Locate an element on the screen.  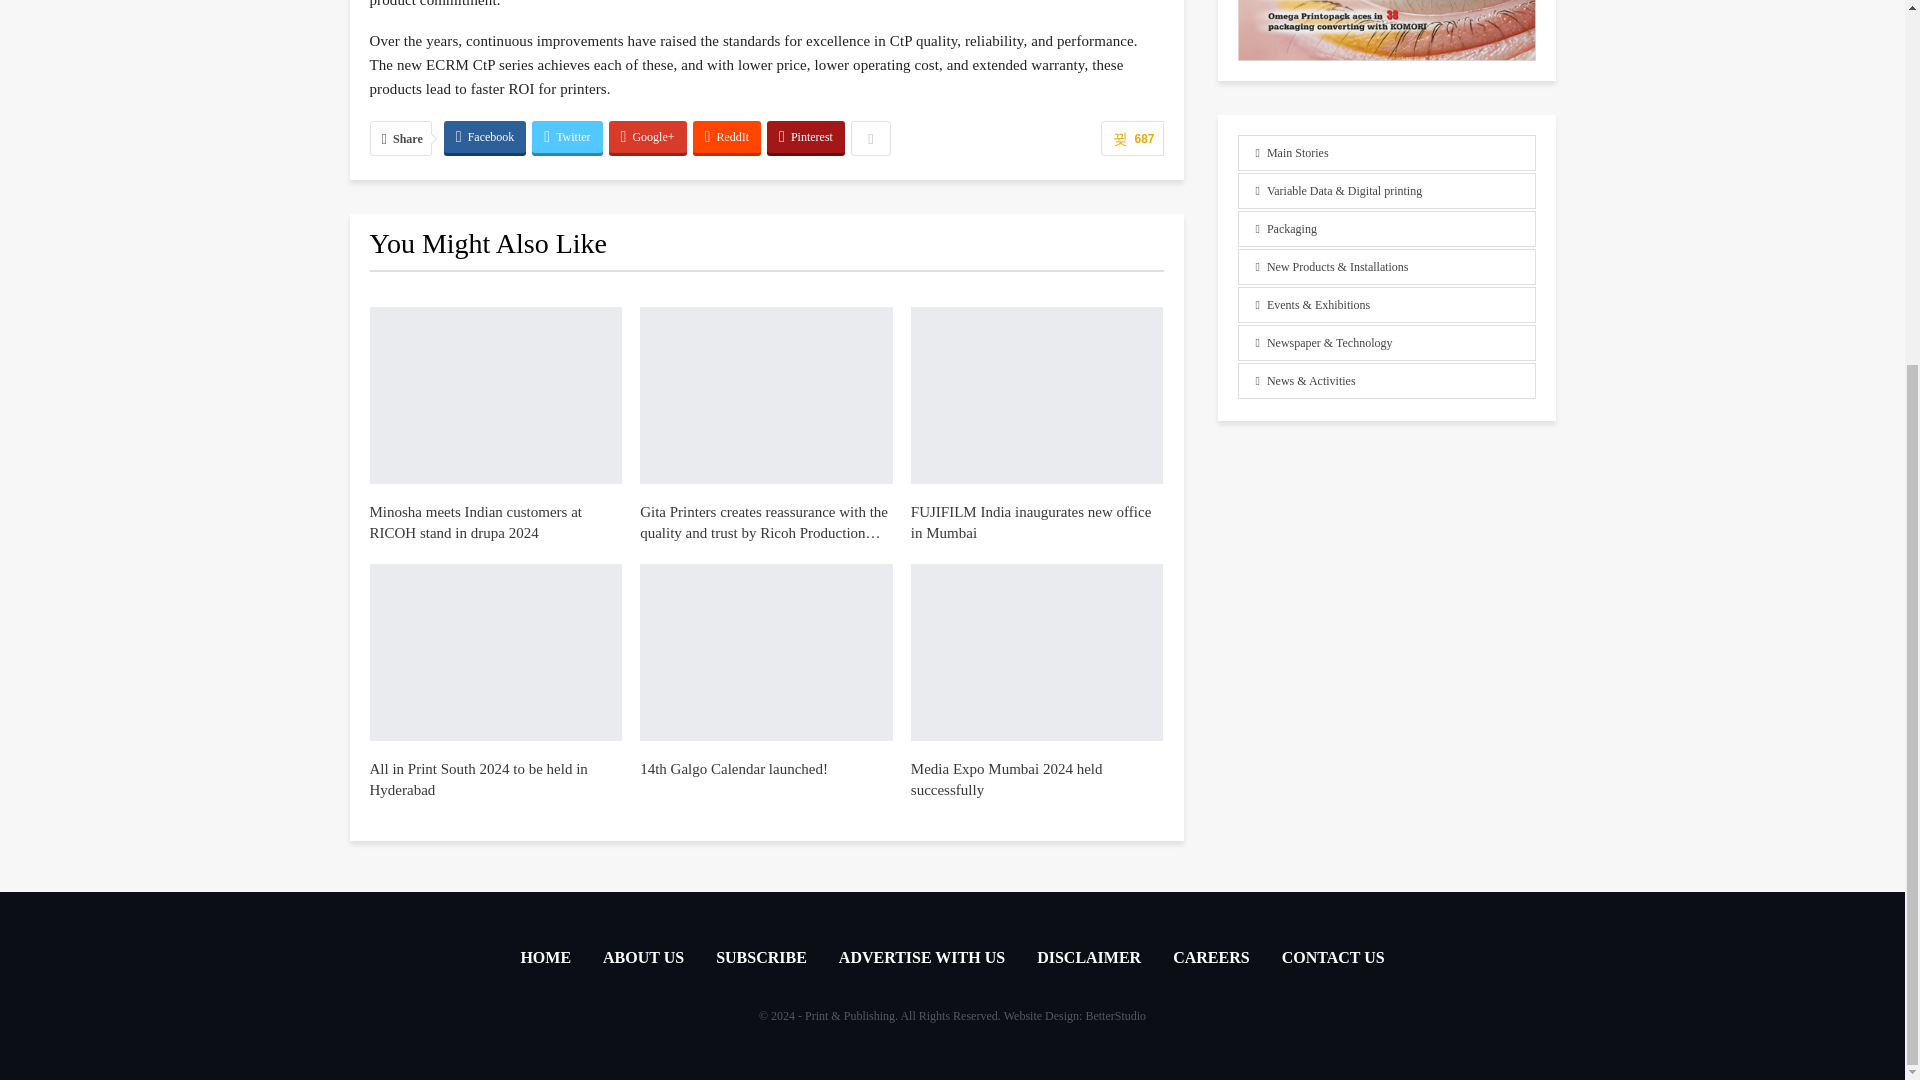
All in Print South 2024 to be held in Hyderabad is located at coordinates (496, 652).